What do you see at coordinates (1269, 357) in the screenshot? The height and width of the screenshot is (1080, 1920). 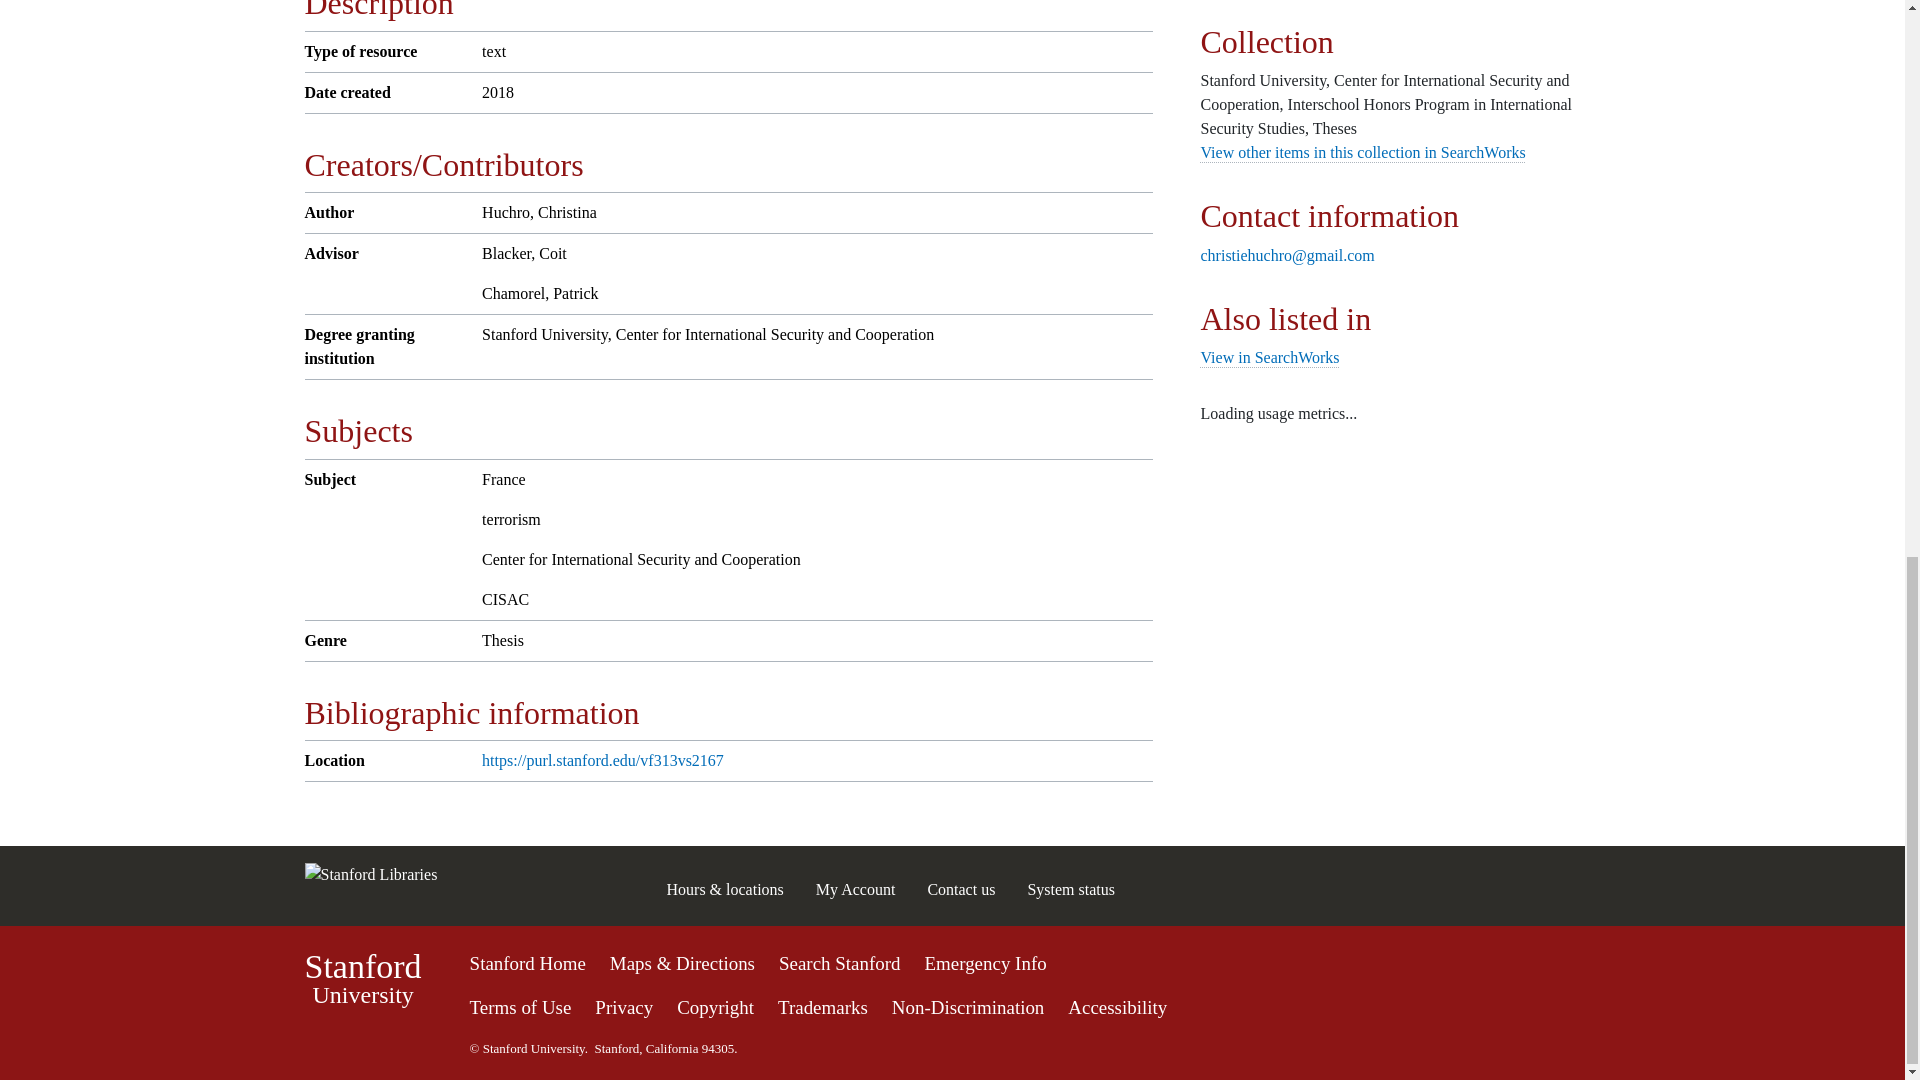 I see `View in SearchWorks` at bounding box center [1269, 357].